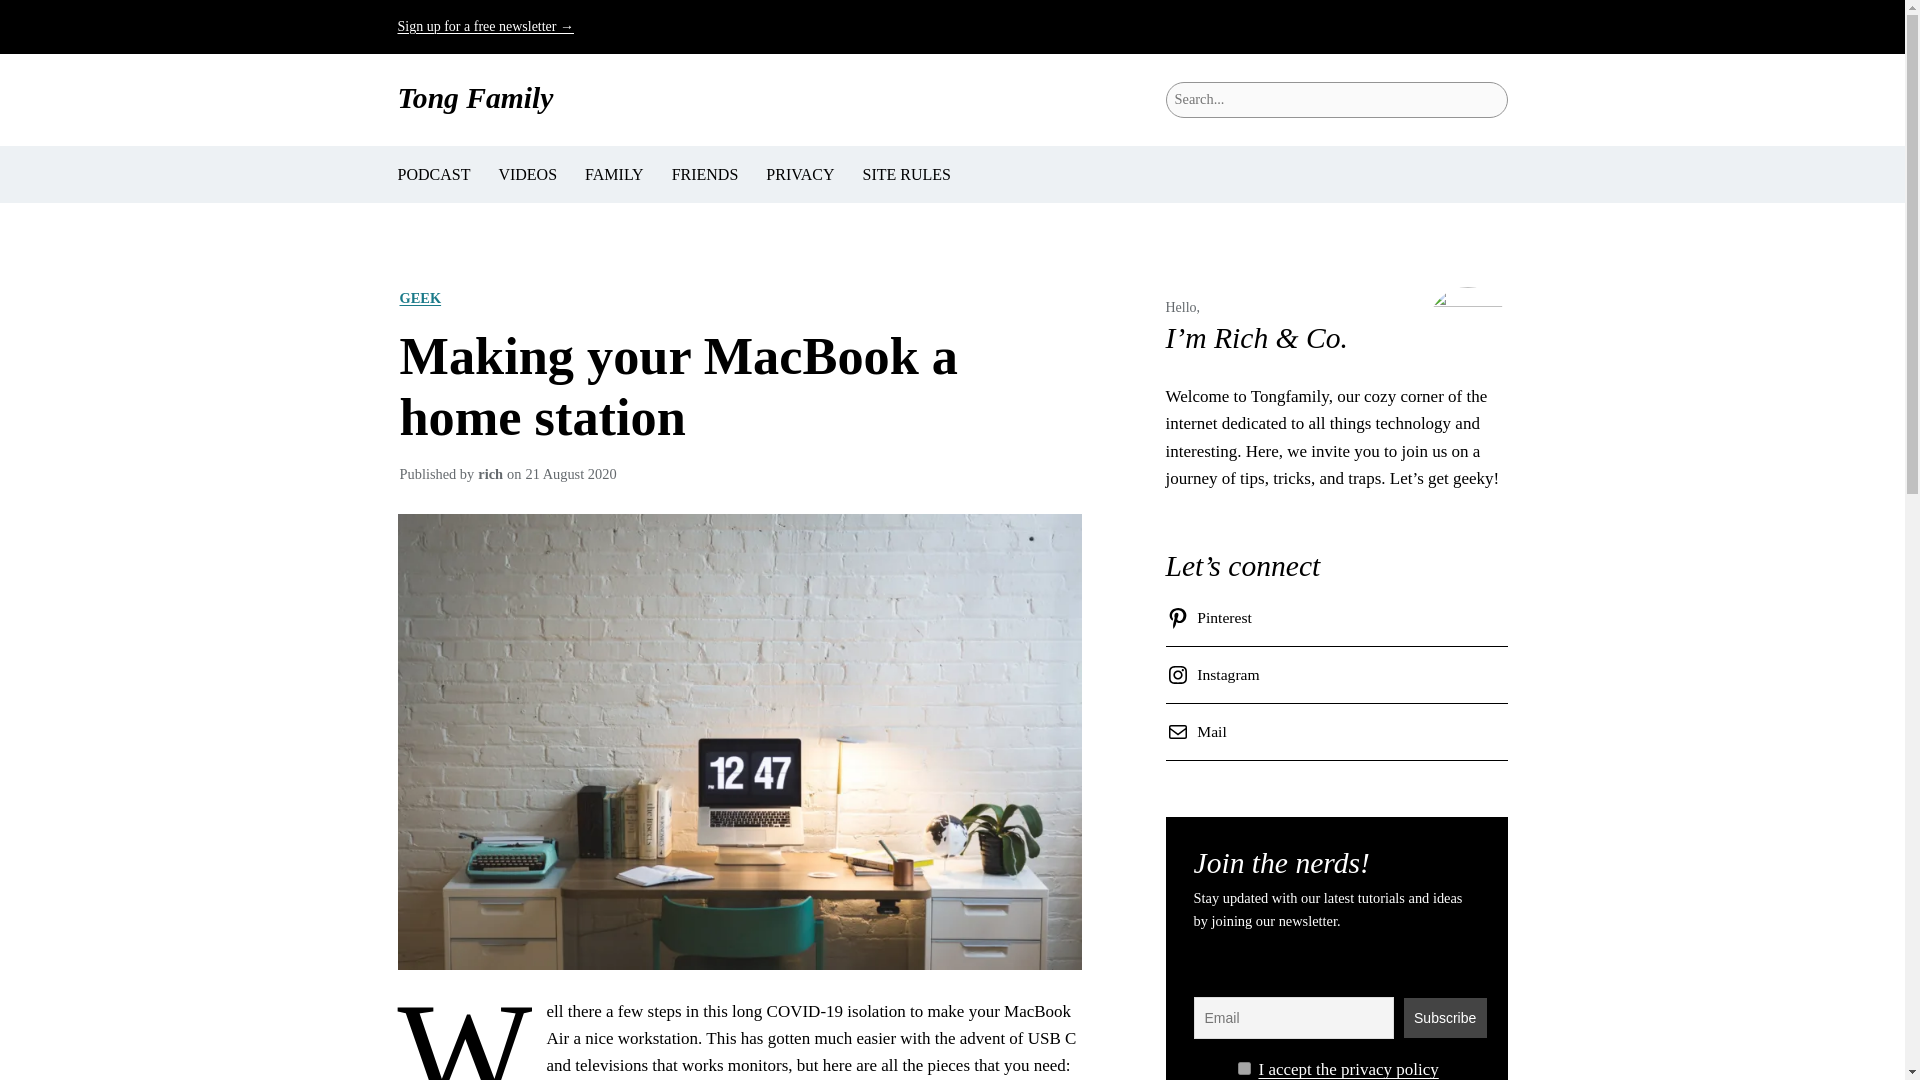  Describe the element at coordinates (906, 174) in the screenshot. I see `SITE RULES` at that location.